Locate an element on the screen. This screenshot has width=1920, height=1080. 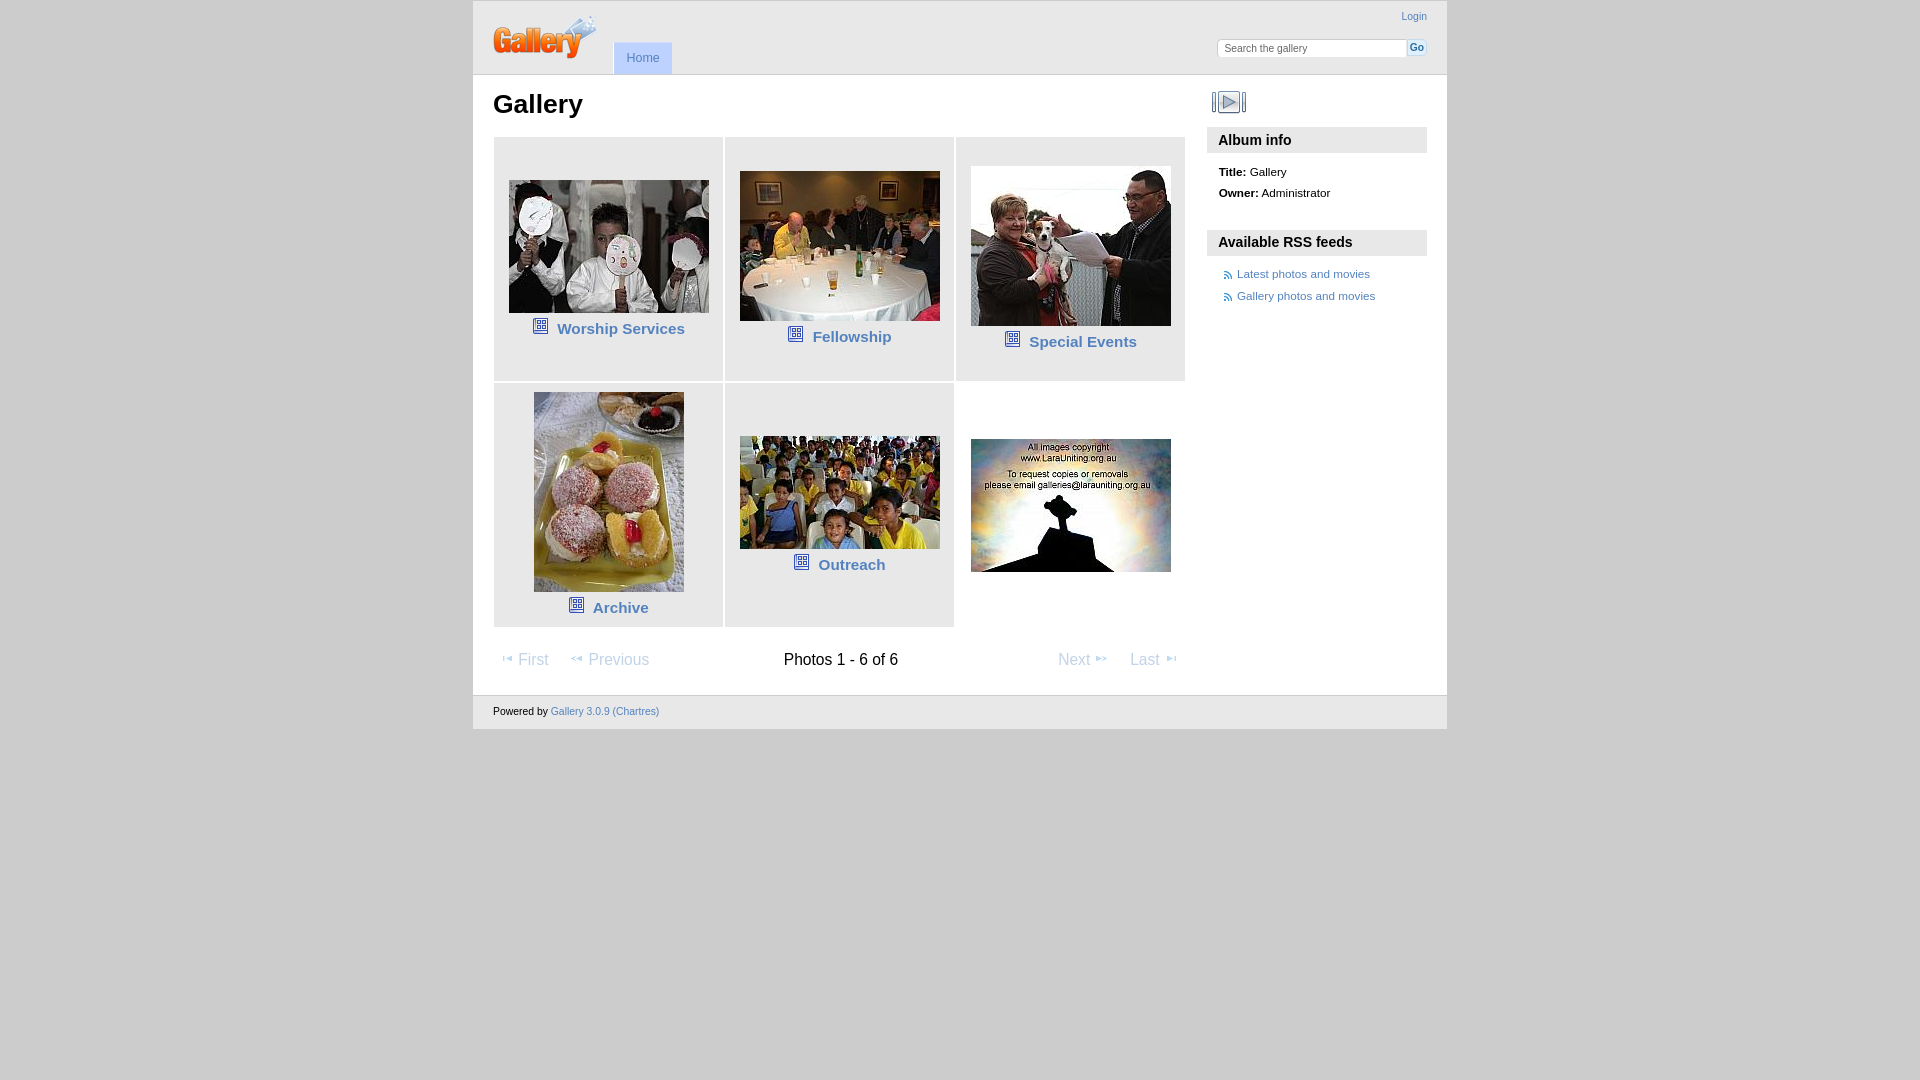
Latest photos and movies is located at coordinates (1304, 274).